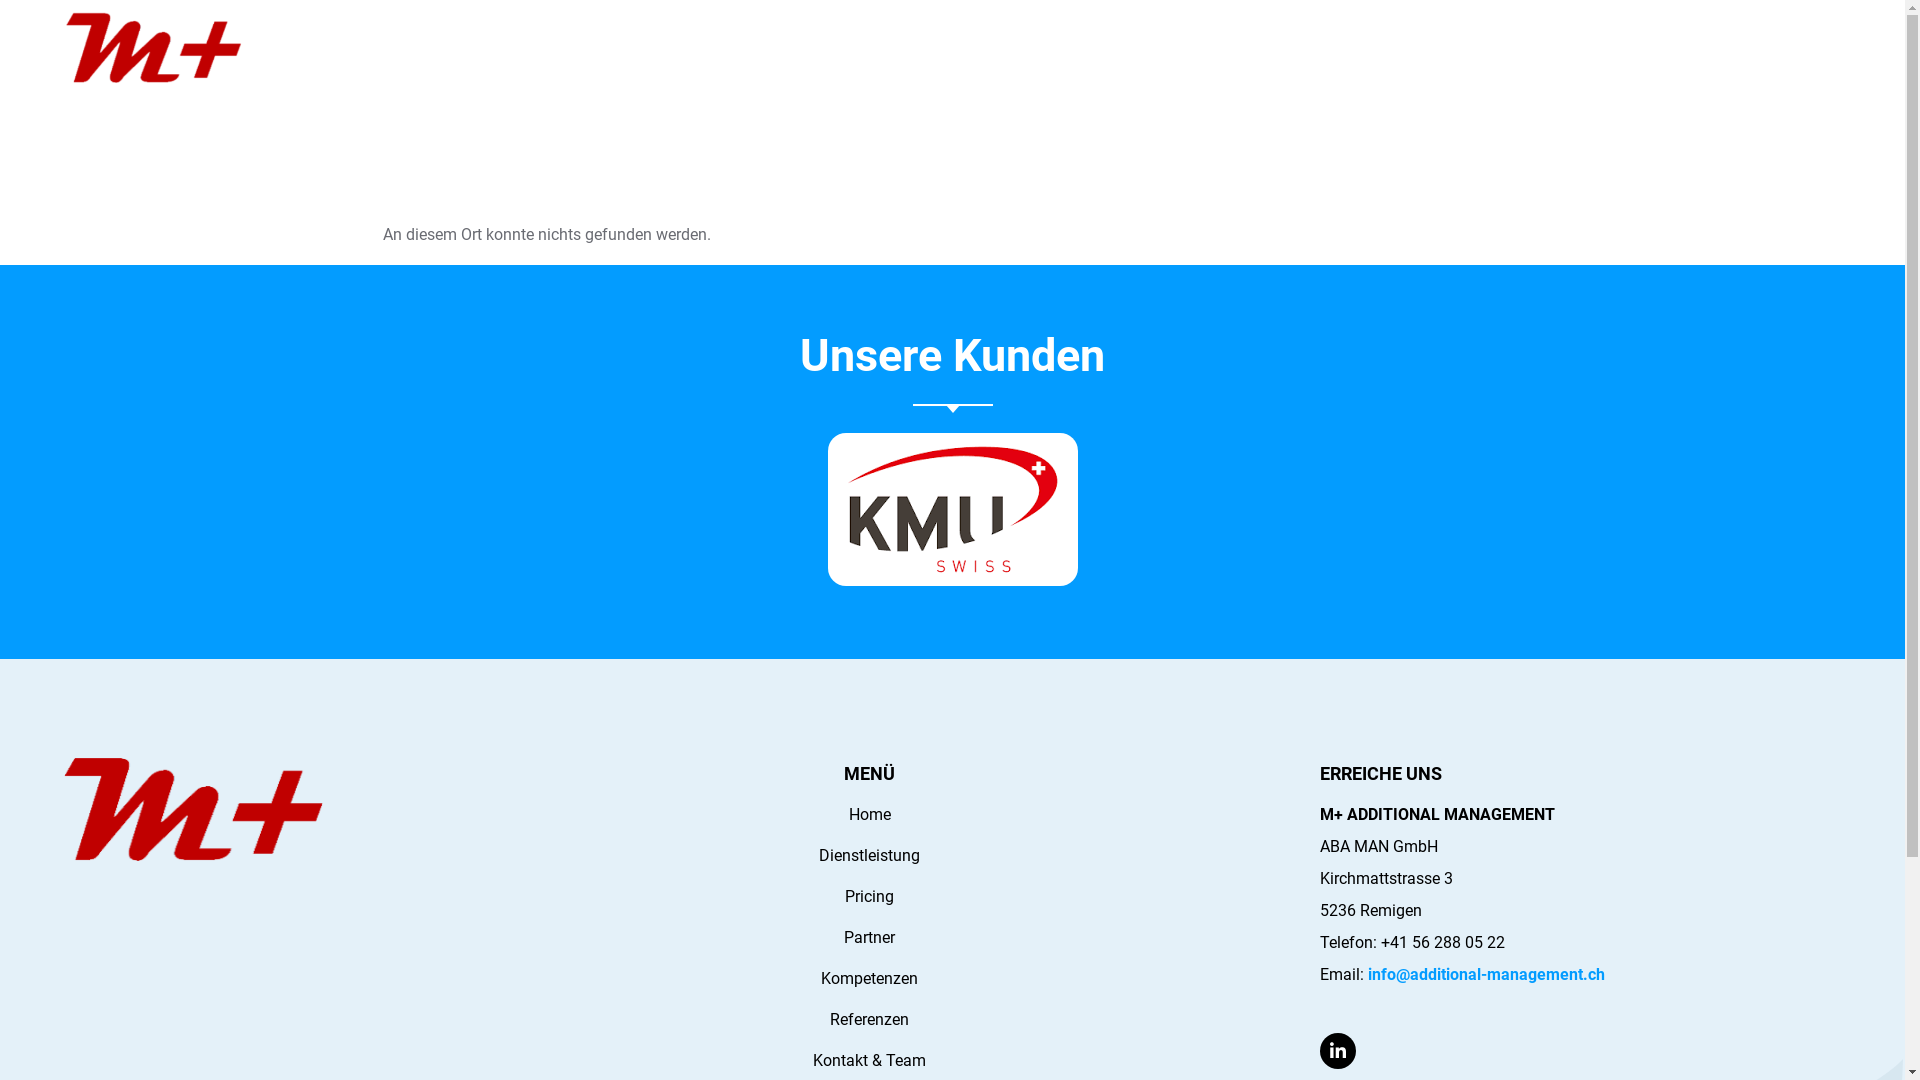  What do you see at coordinates (818, 96) in the screenshot?
I see `Kompetenzen` at bounding box center [818, 96].